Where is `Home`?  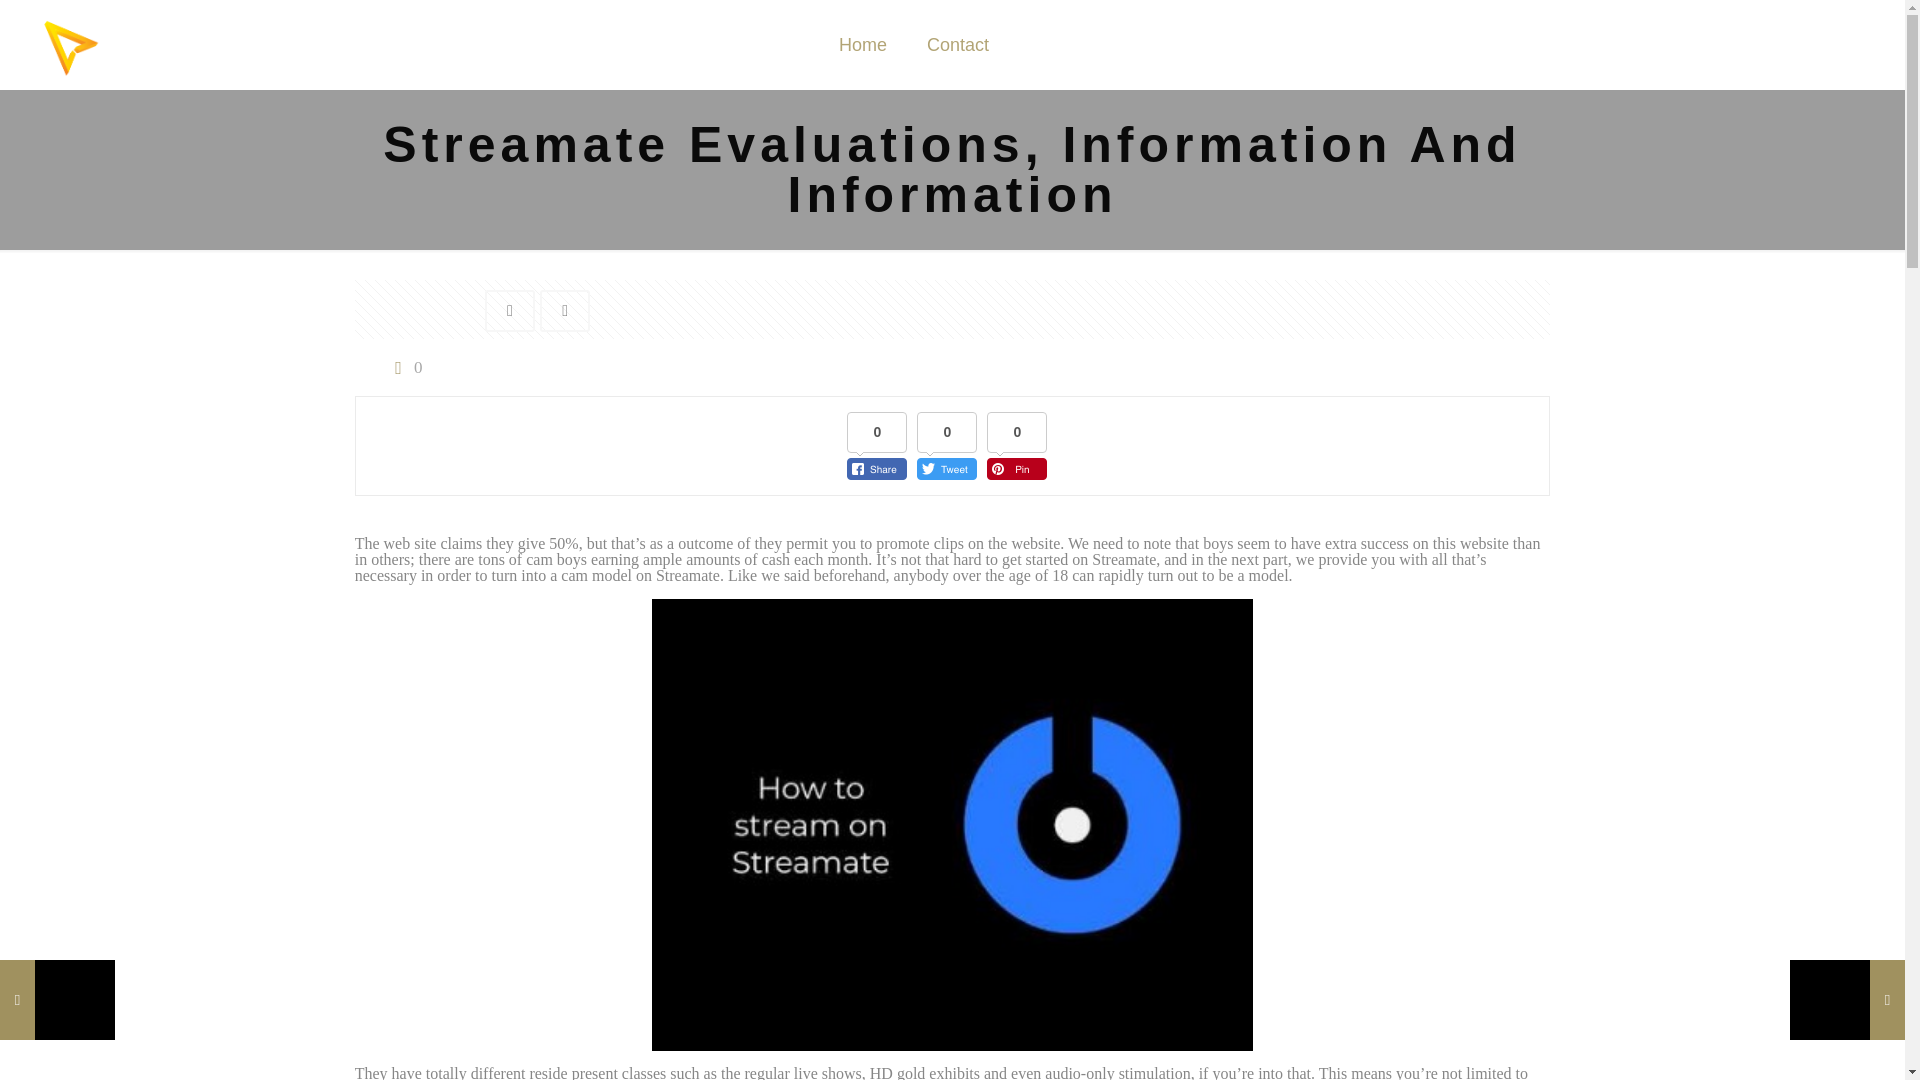
Home is located at coordinates (862, 44).